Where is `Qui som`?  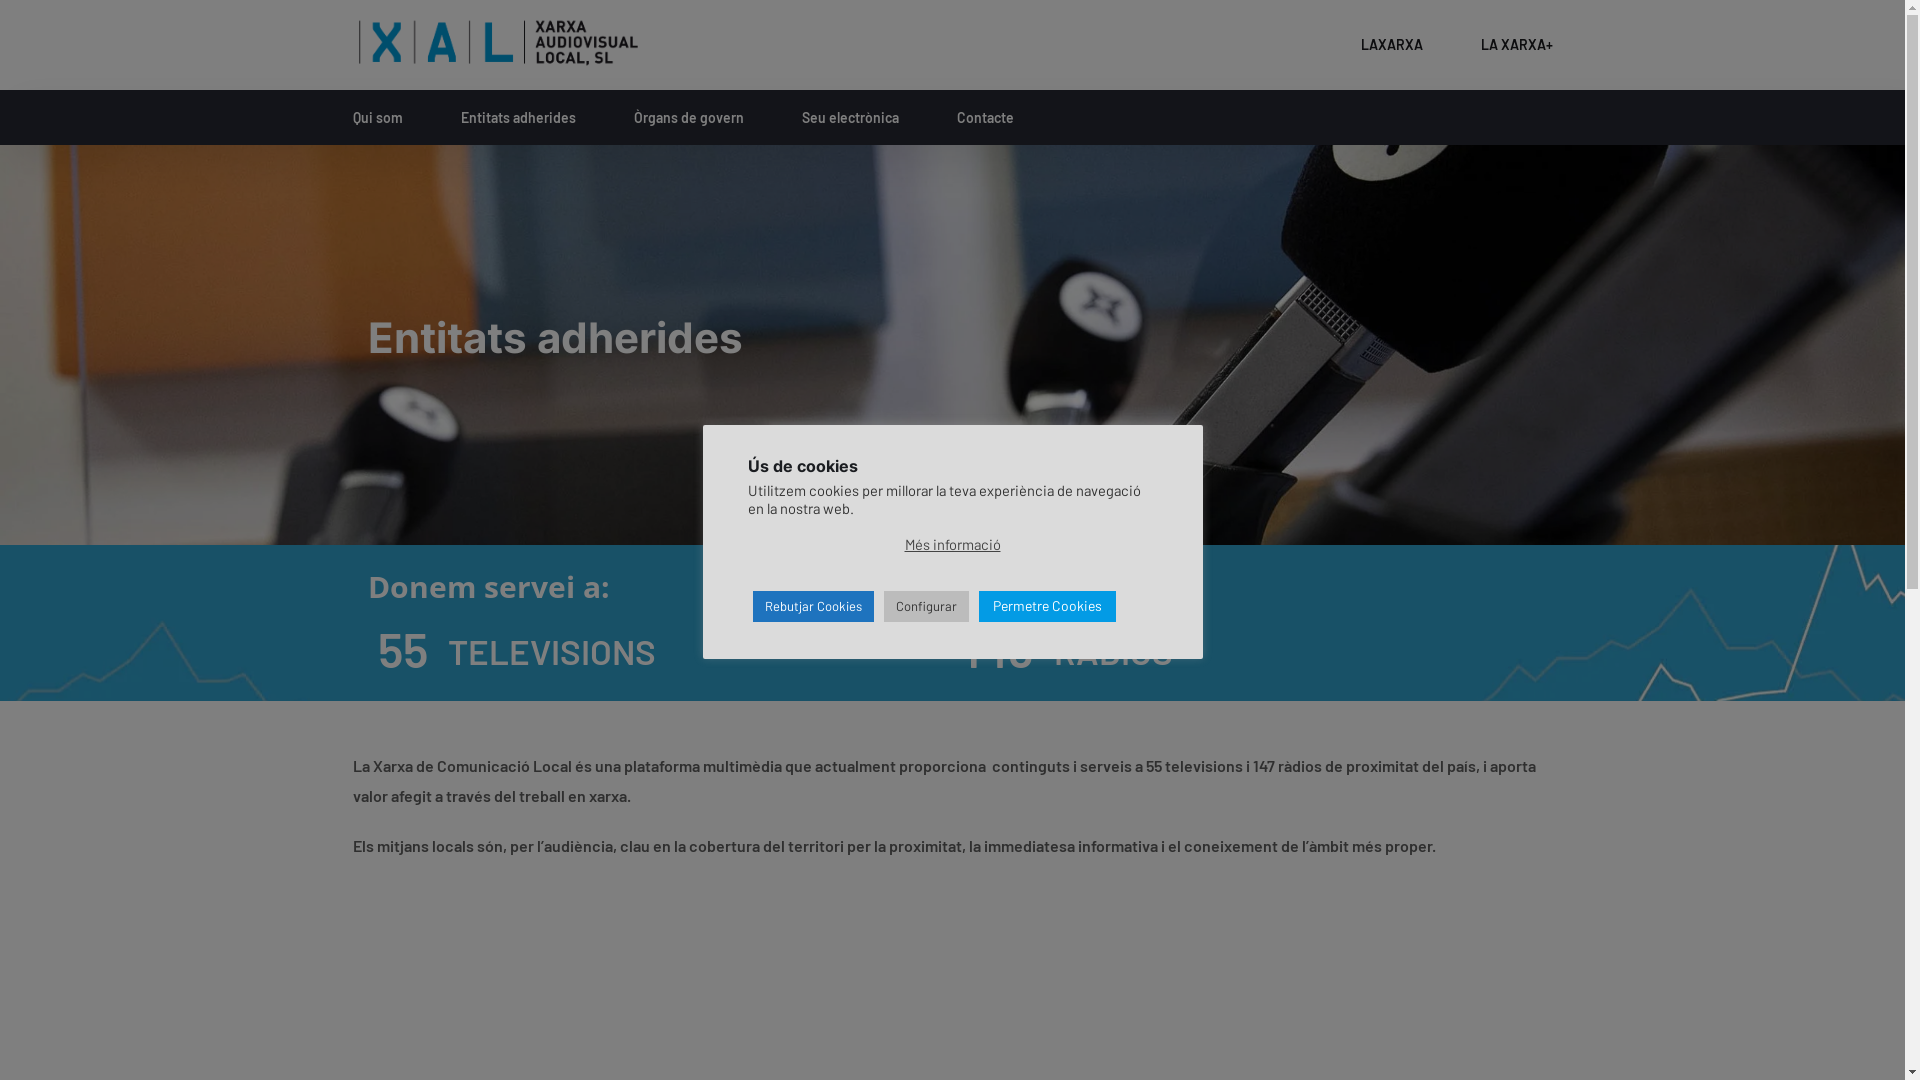
Qui som is located at coordinates (377, 118).